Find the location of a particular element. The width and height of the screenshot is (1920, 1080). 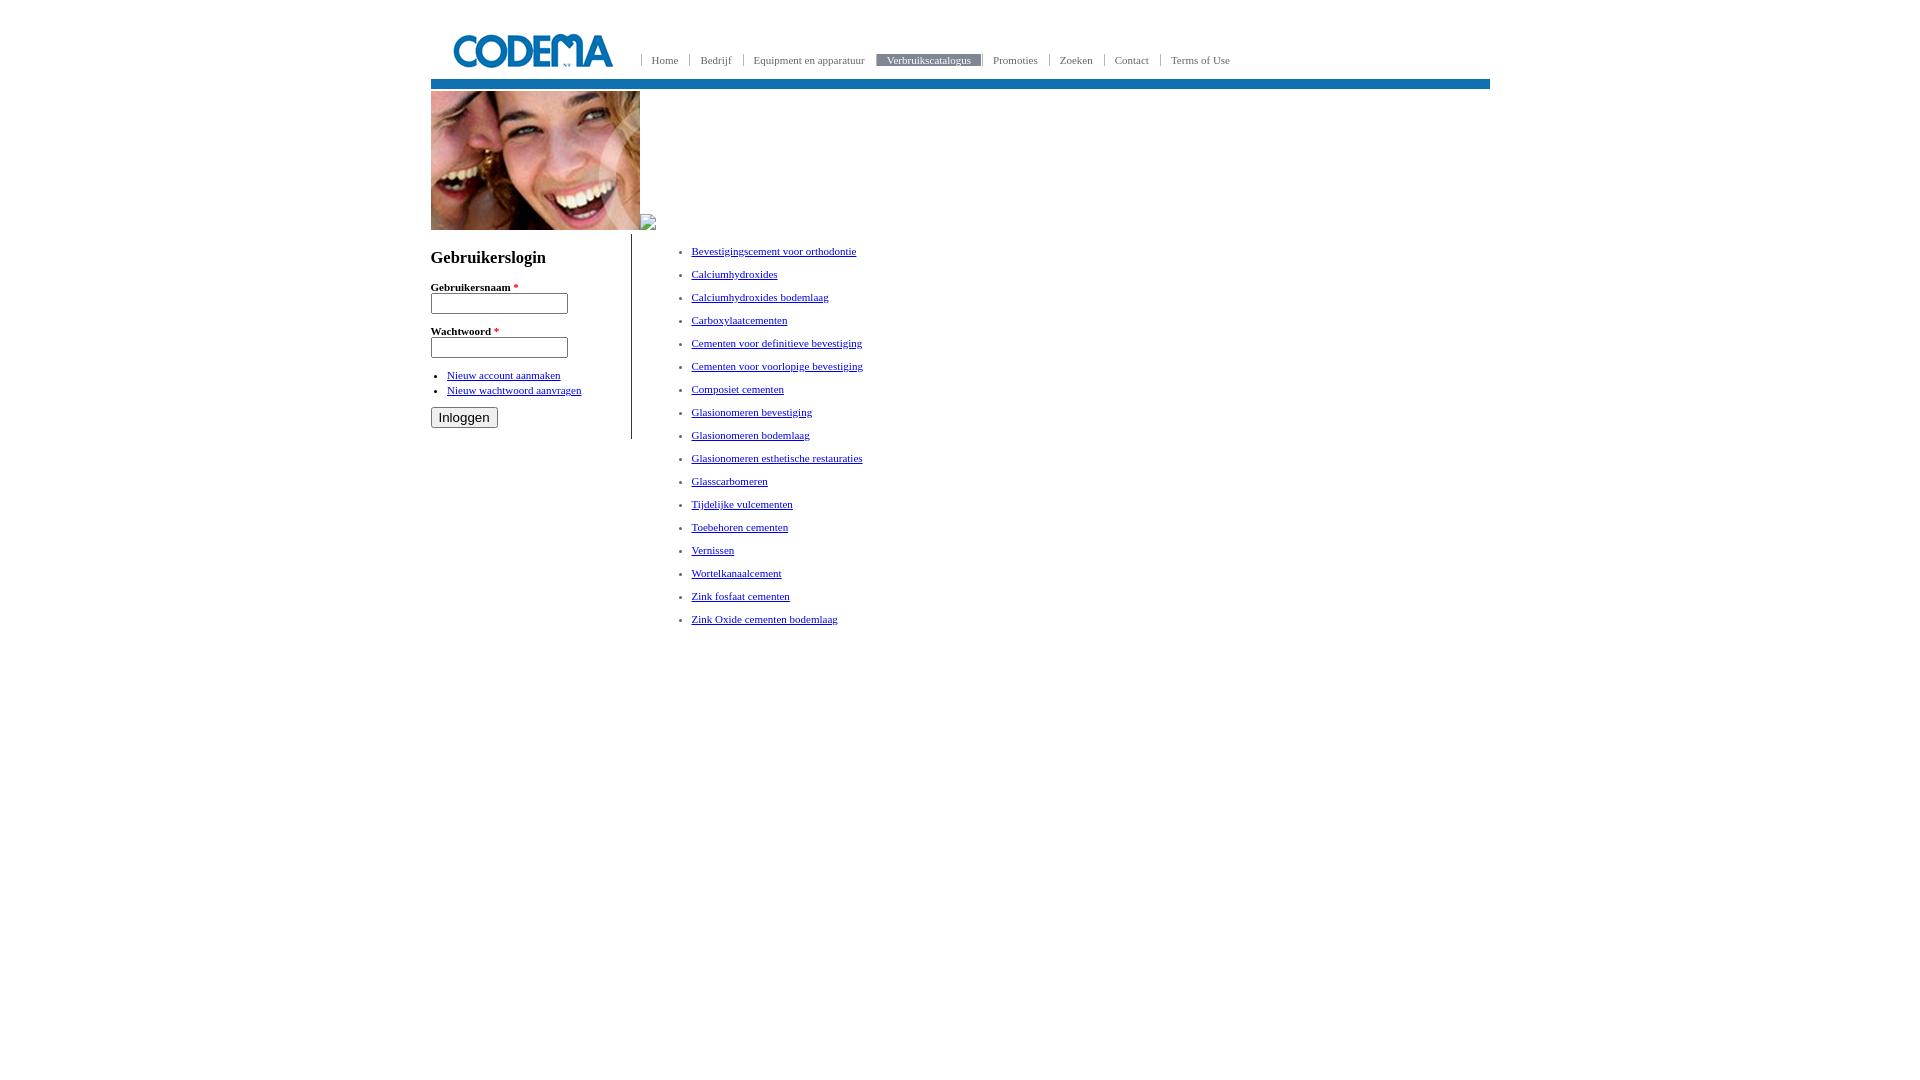

Terms of Use is located at coordinates (1200, 60).